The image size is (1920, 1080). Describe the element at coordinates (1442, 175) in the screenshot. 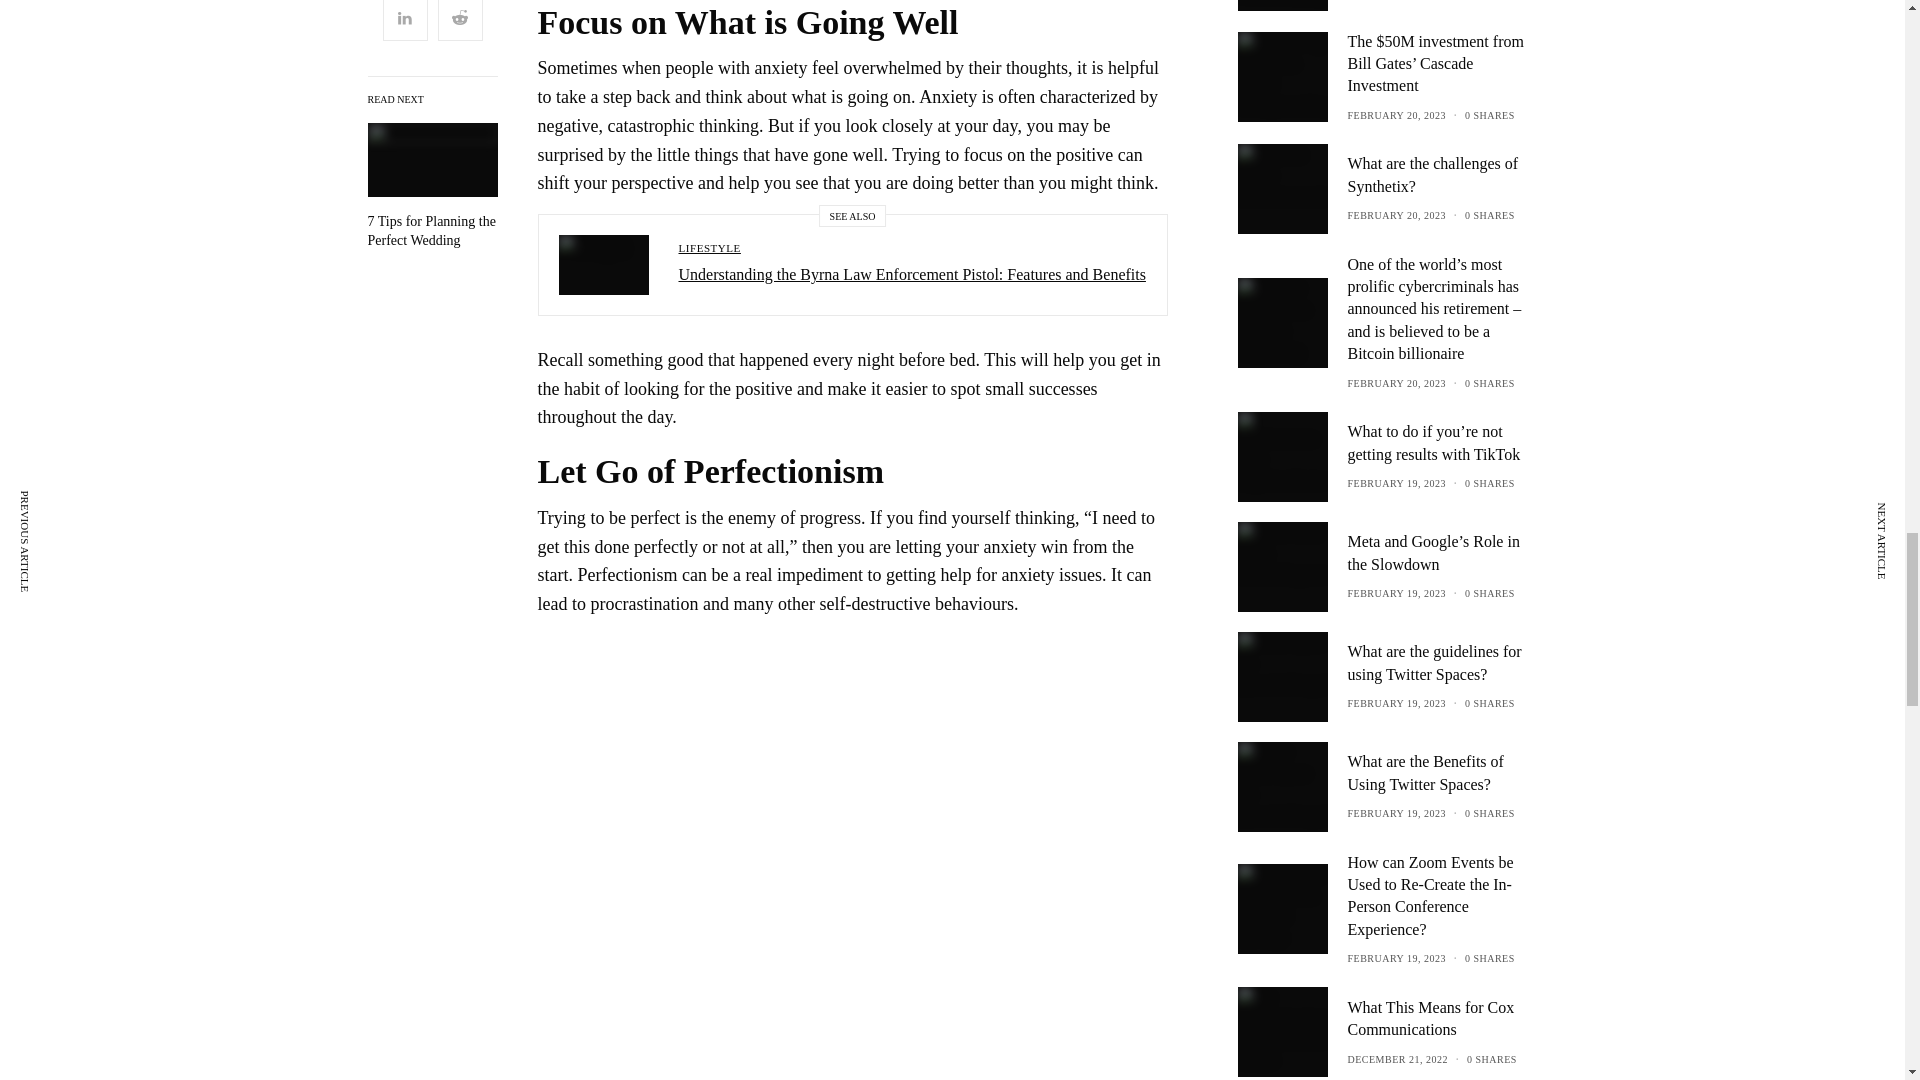

I see `What are the challenges of Synthetix?` at that location.